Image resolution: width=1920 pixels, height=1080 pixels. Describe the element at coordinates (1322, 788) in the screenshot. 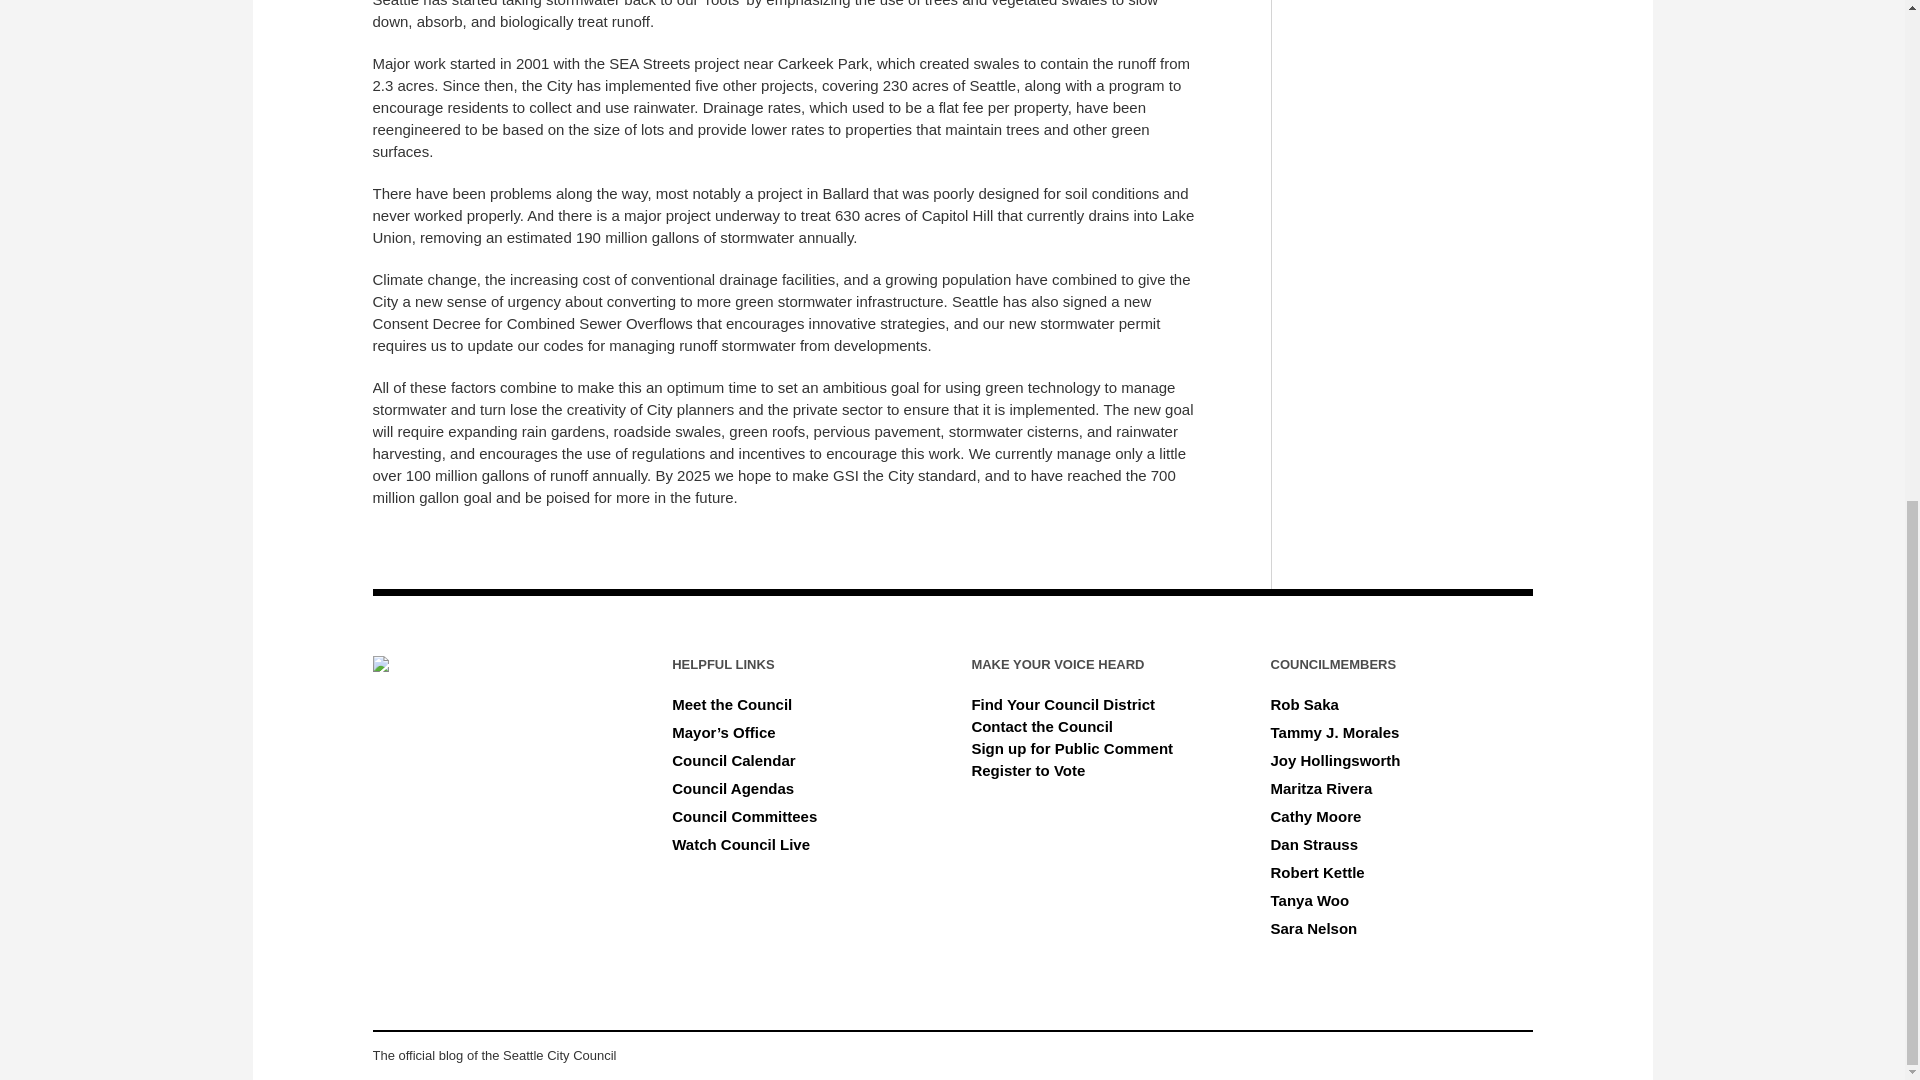

I see `Maritza Rivera` at that location.